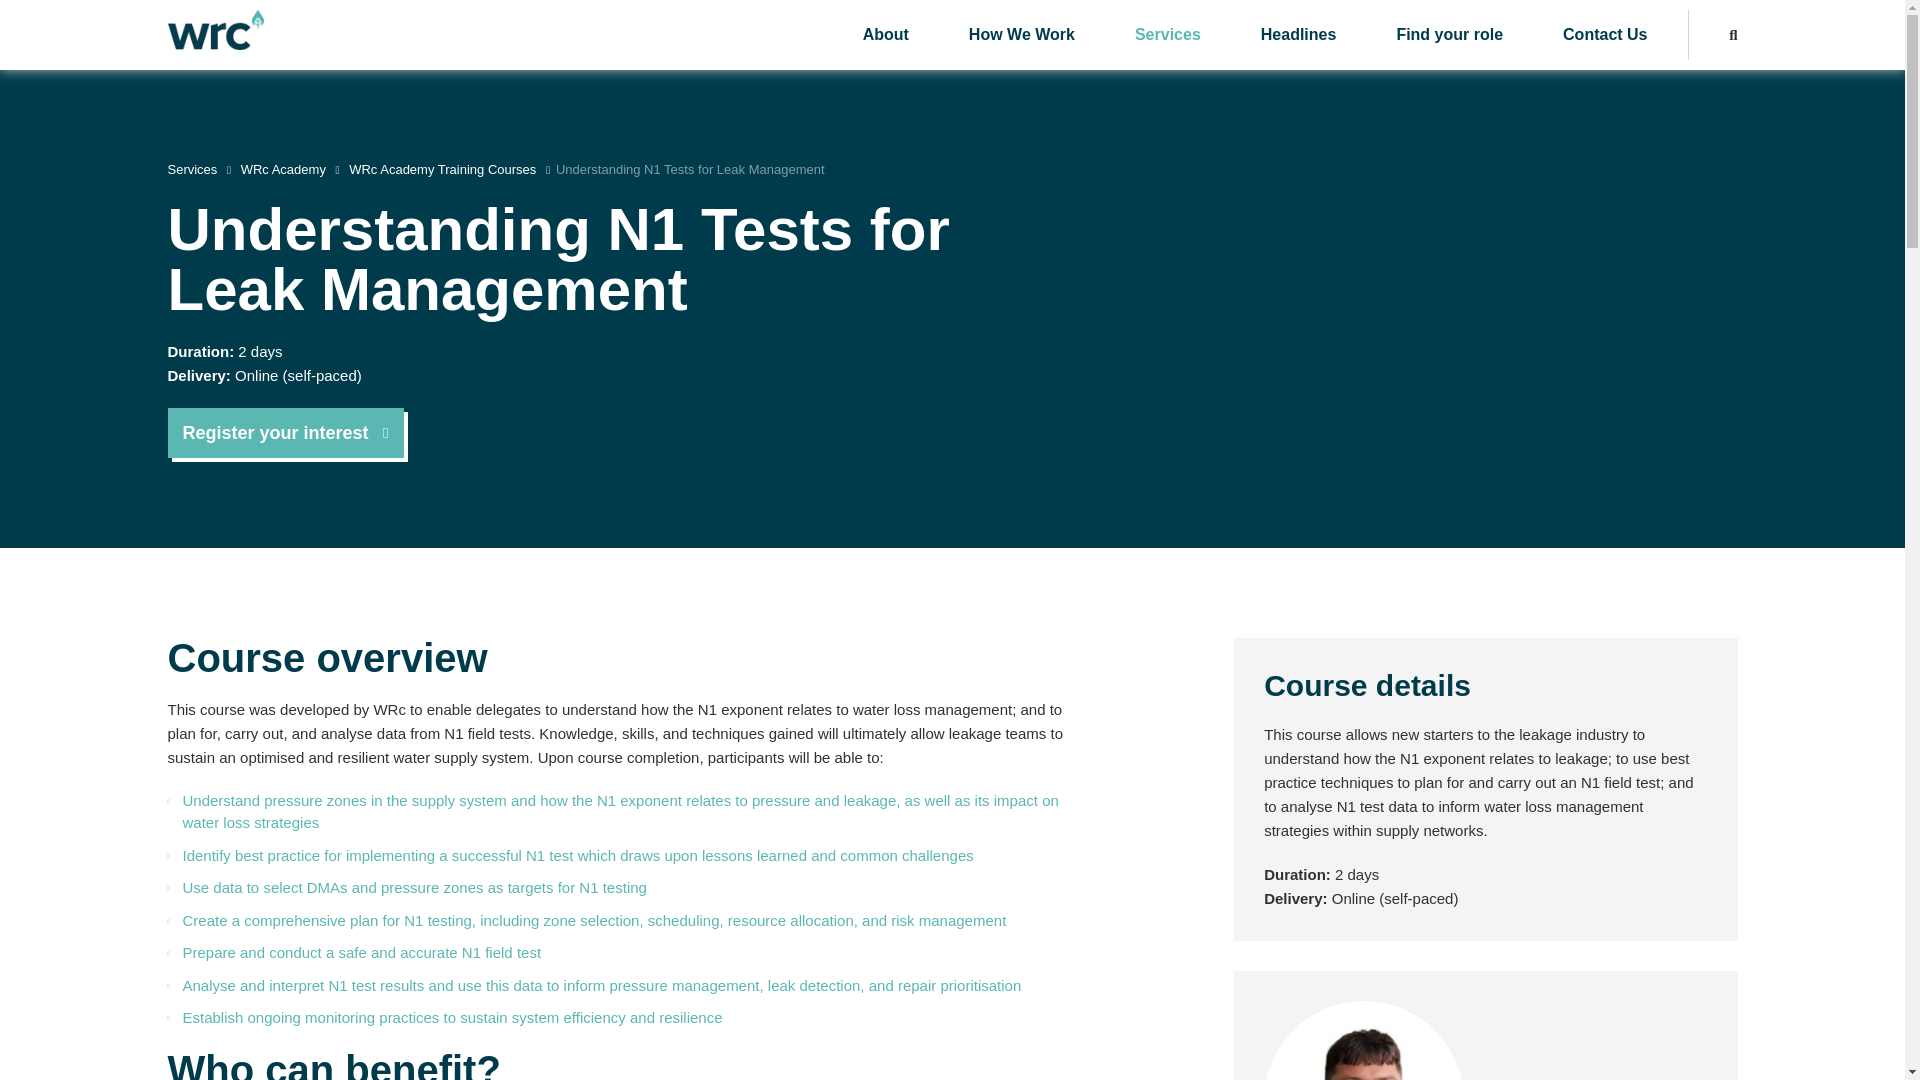  What do you see at coordinates (284, 170) in the screenshot?
I see `WRc Academy` at bounding box center [284, 170].